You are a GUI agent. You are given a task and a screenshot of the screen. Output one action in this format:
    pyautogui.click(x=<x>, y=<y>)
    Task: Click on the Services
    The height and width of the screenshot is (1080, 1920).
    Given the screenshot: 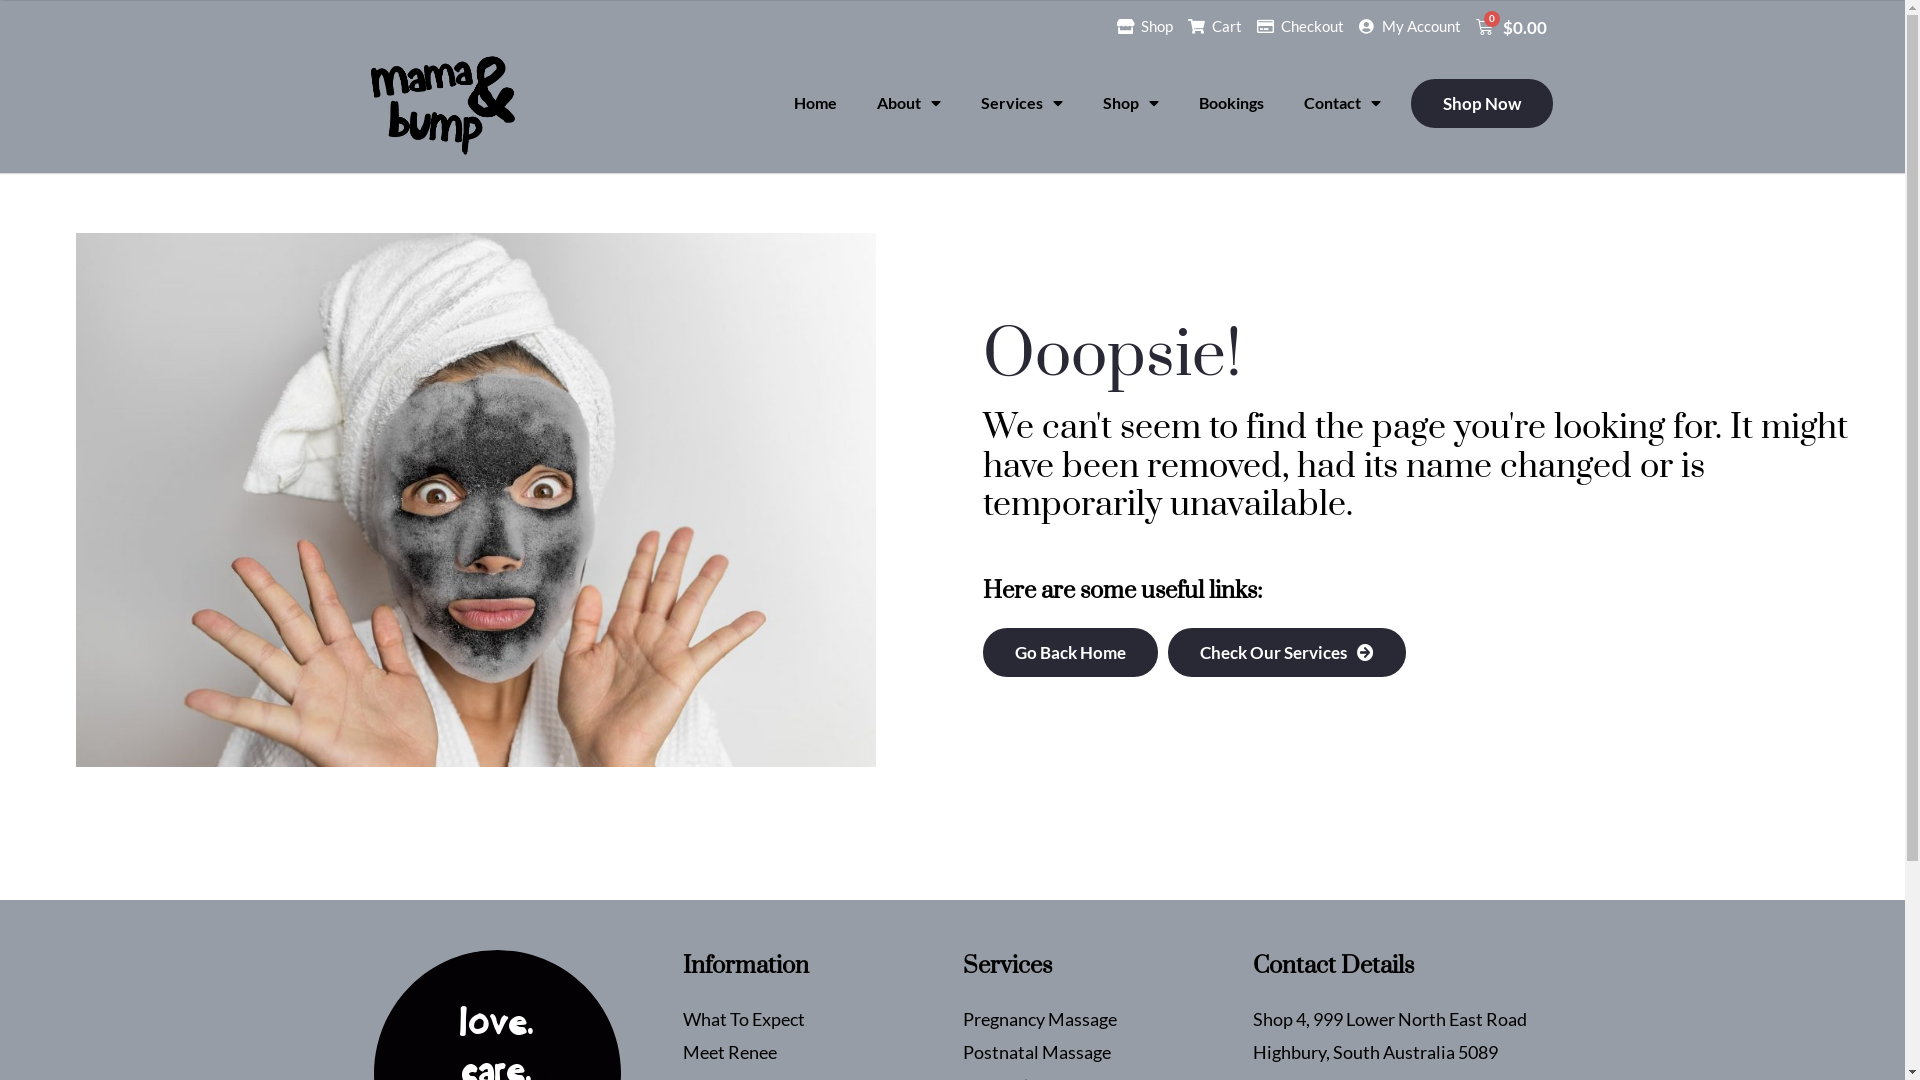 What is the action you would take?
    pyautogui.click(x=1021, y=103)
    